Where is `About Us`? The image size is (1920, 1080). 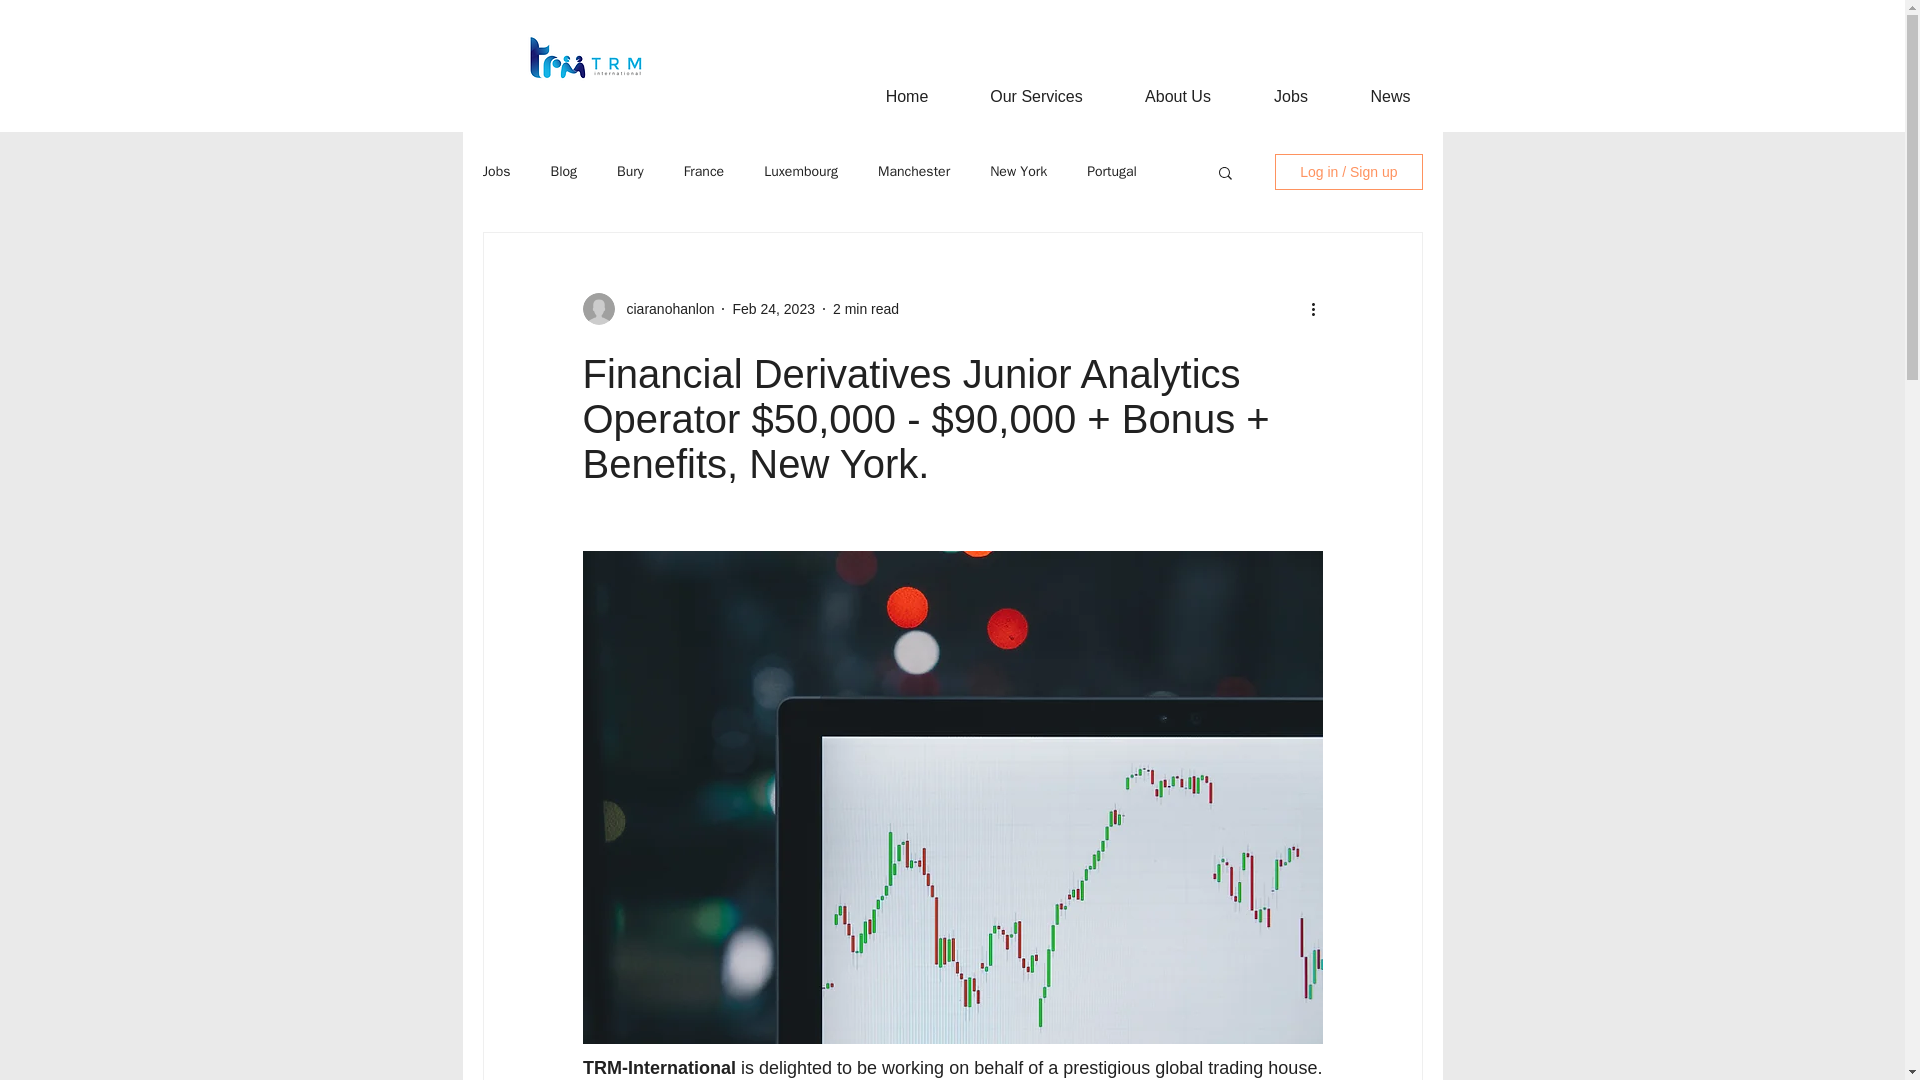
About Us is located at coordinates (1178, 96).